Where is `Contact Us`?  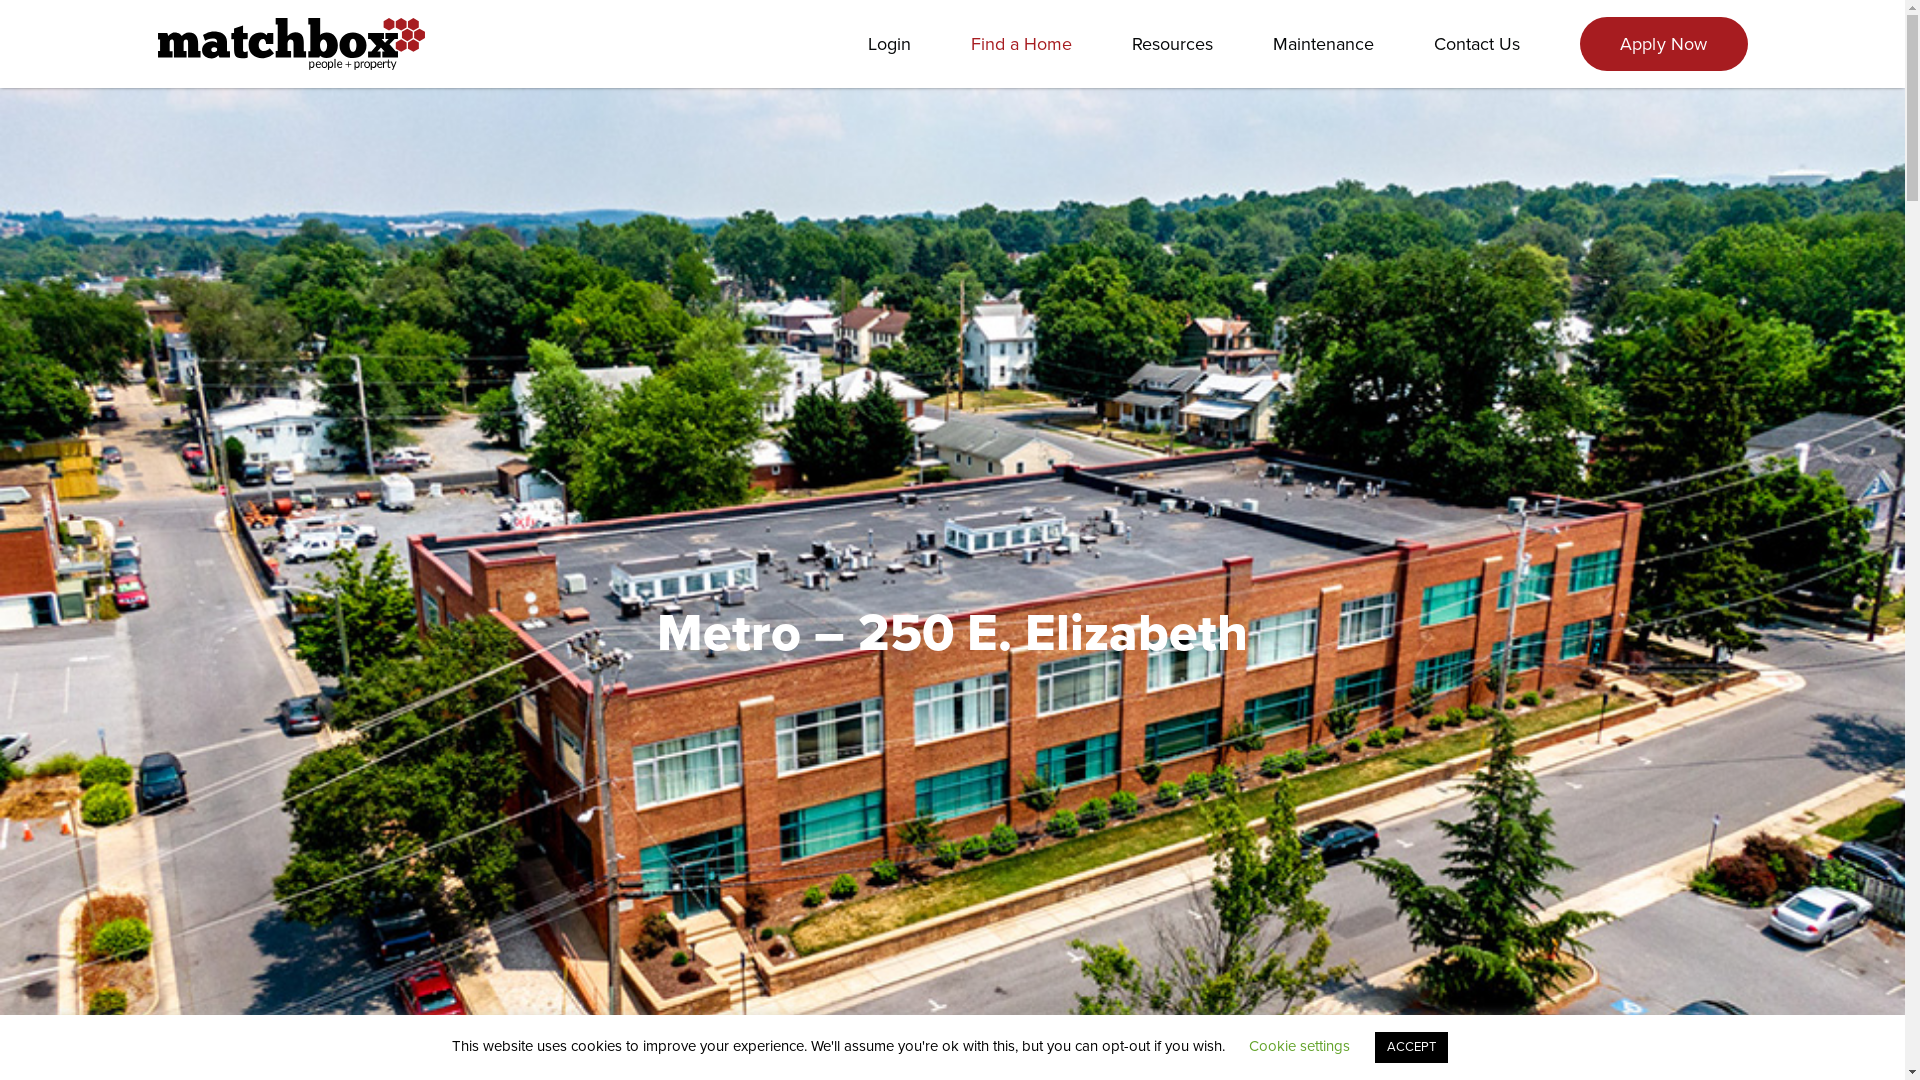
Contact Us is located at coordinates (1477, 44).